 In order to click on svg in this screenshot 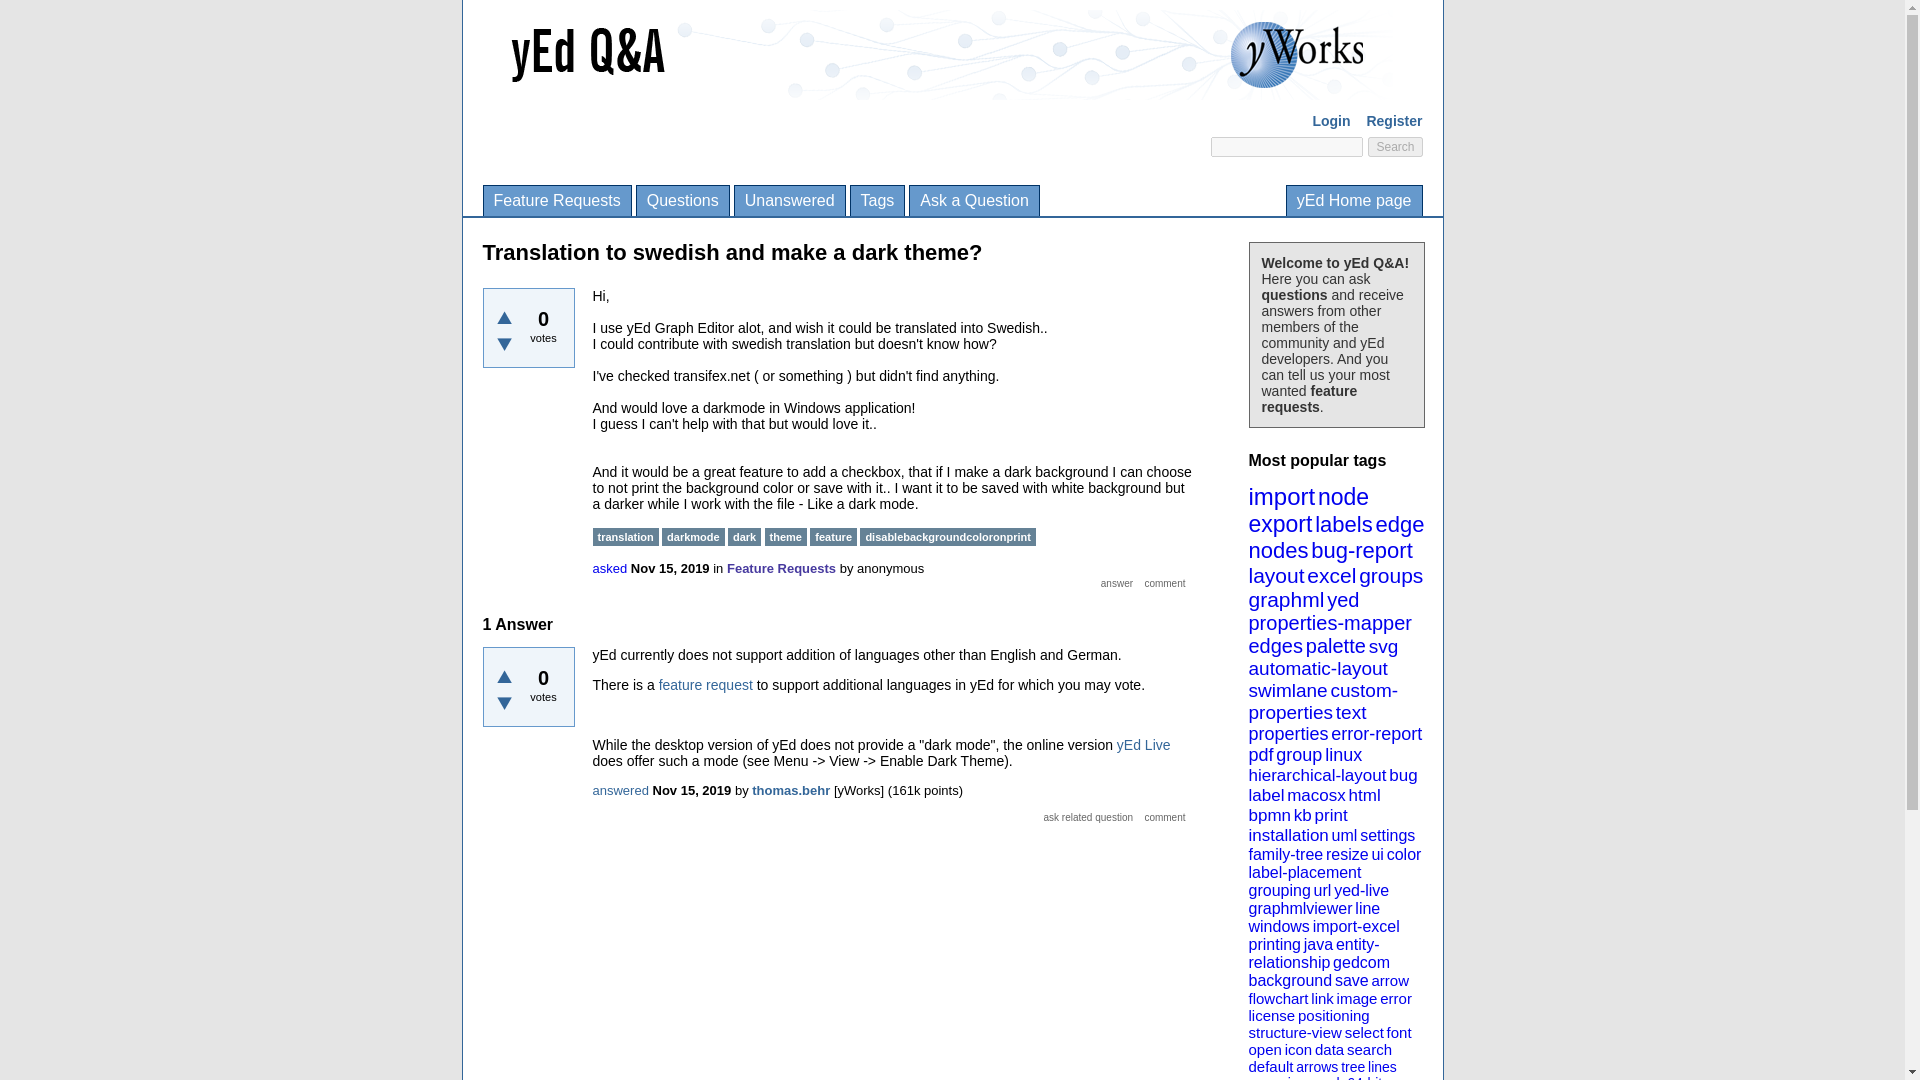, I will do `click(1384, 646)`.